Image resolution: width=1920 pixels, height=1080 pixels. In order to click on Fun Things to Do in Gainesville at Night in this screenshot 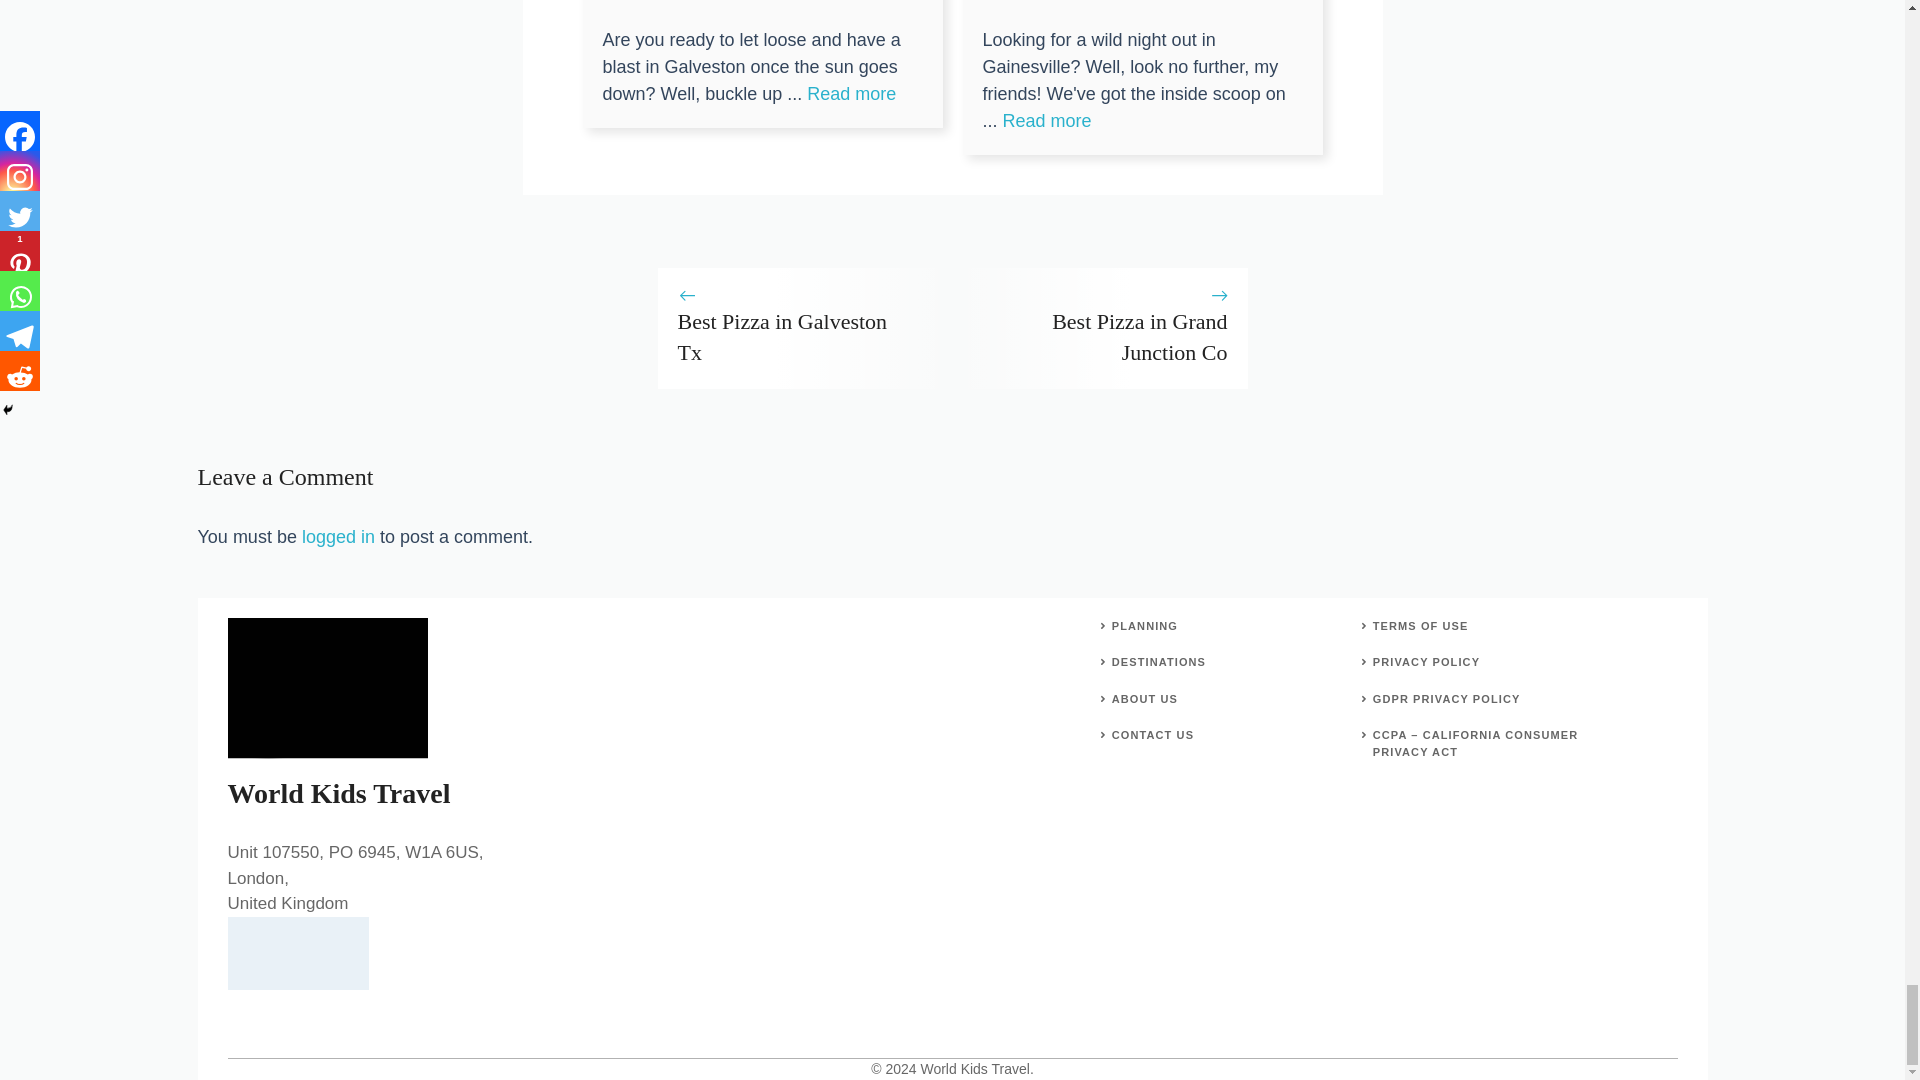, I will do `click(1047, 120)`.